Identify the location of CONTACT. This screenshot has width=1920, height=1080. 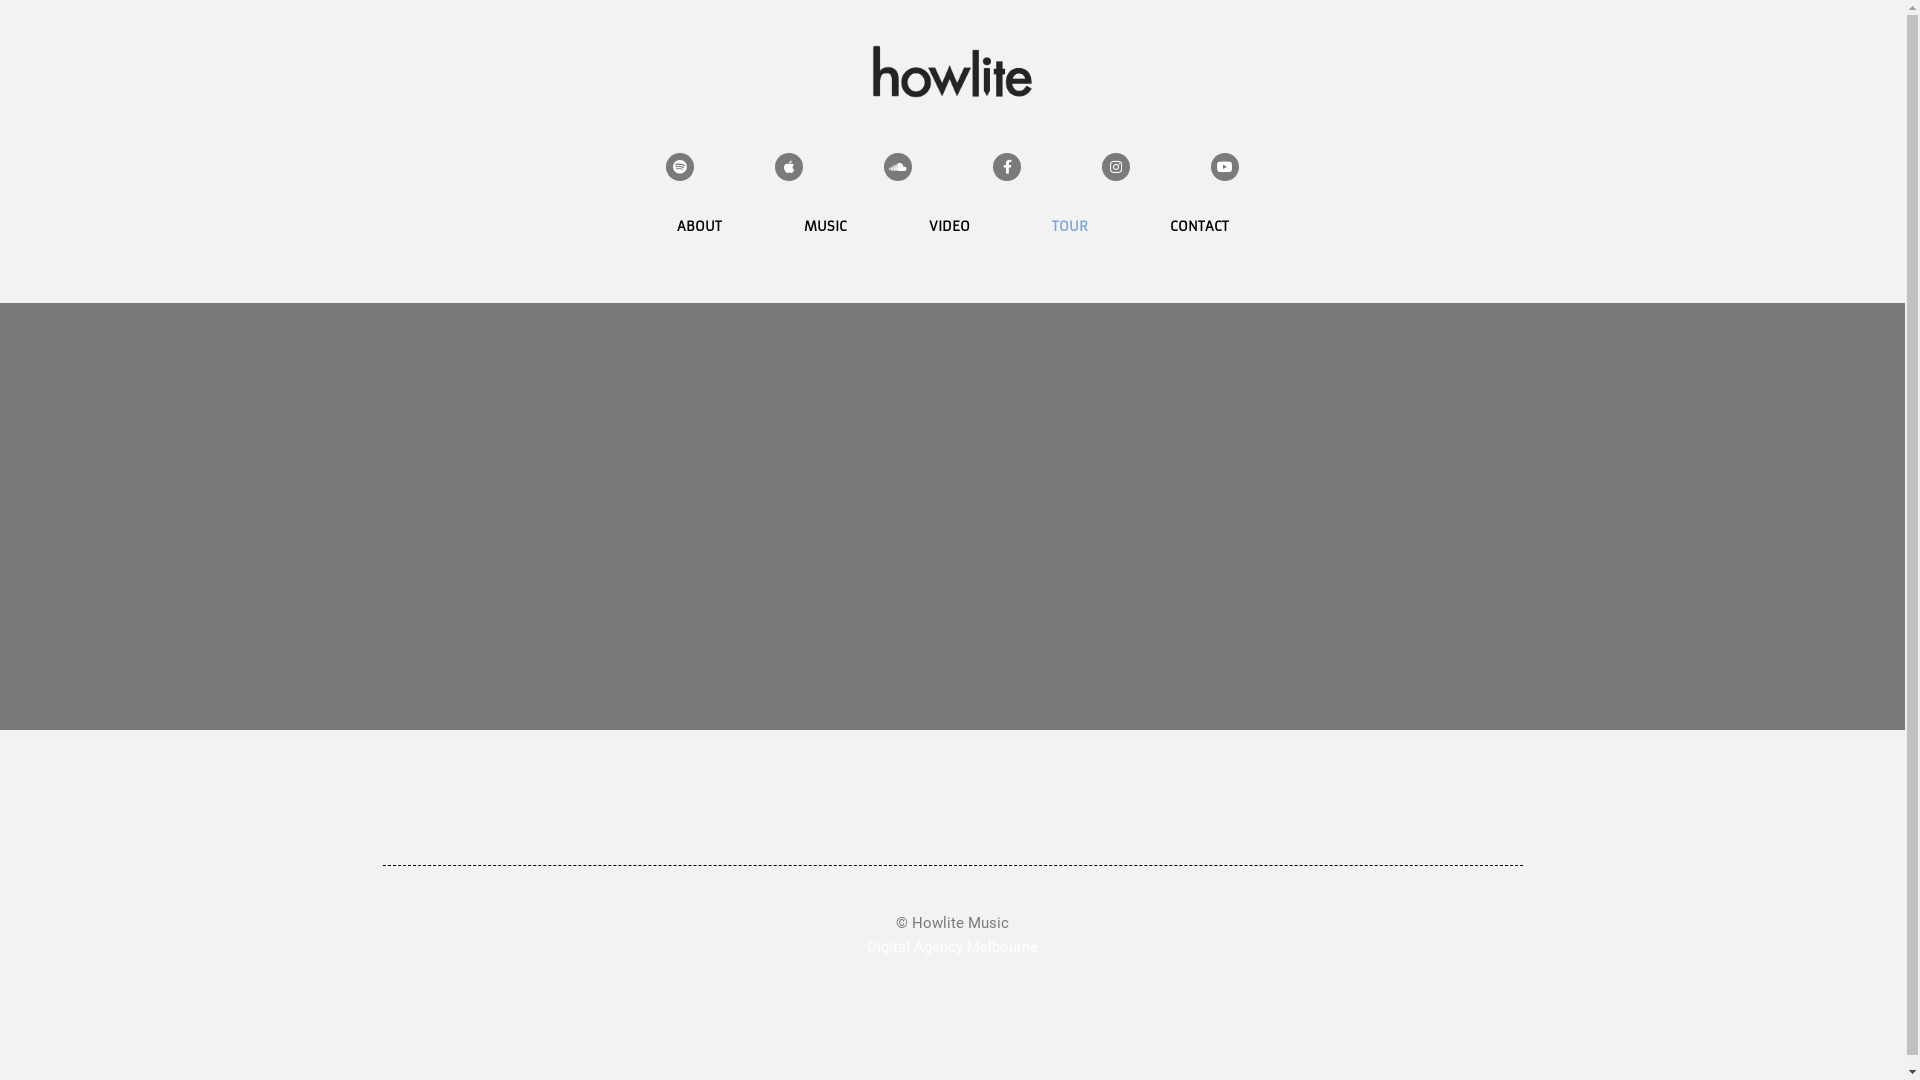
(1198, 227).